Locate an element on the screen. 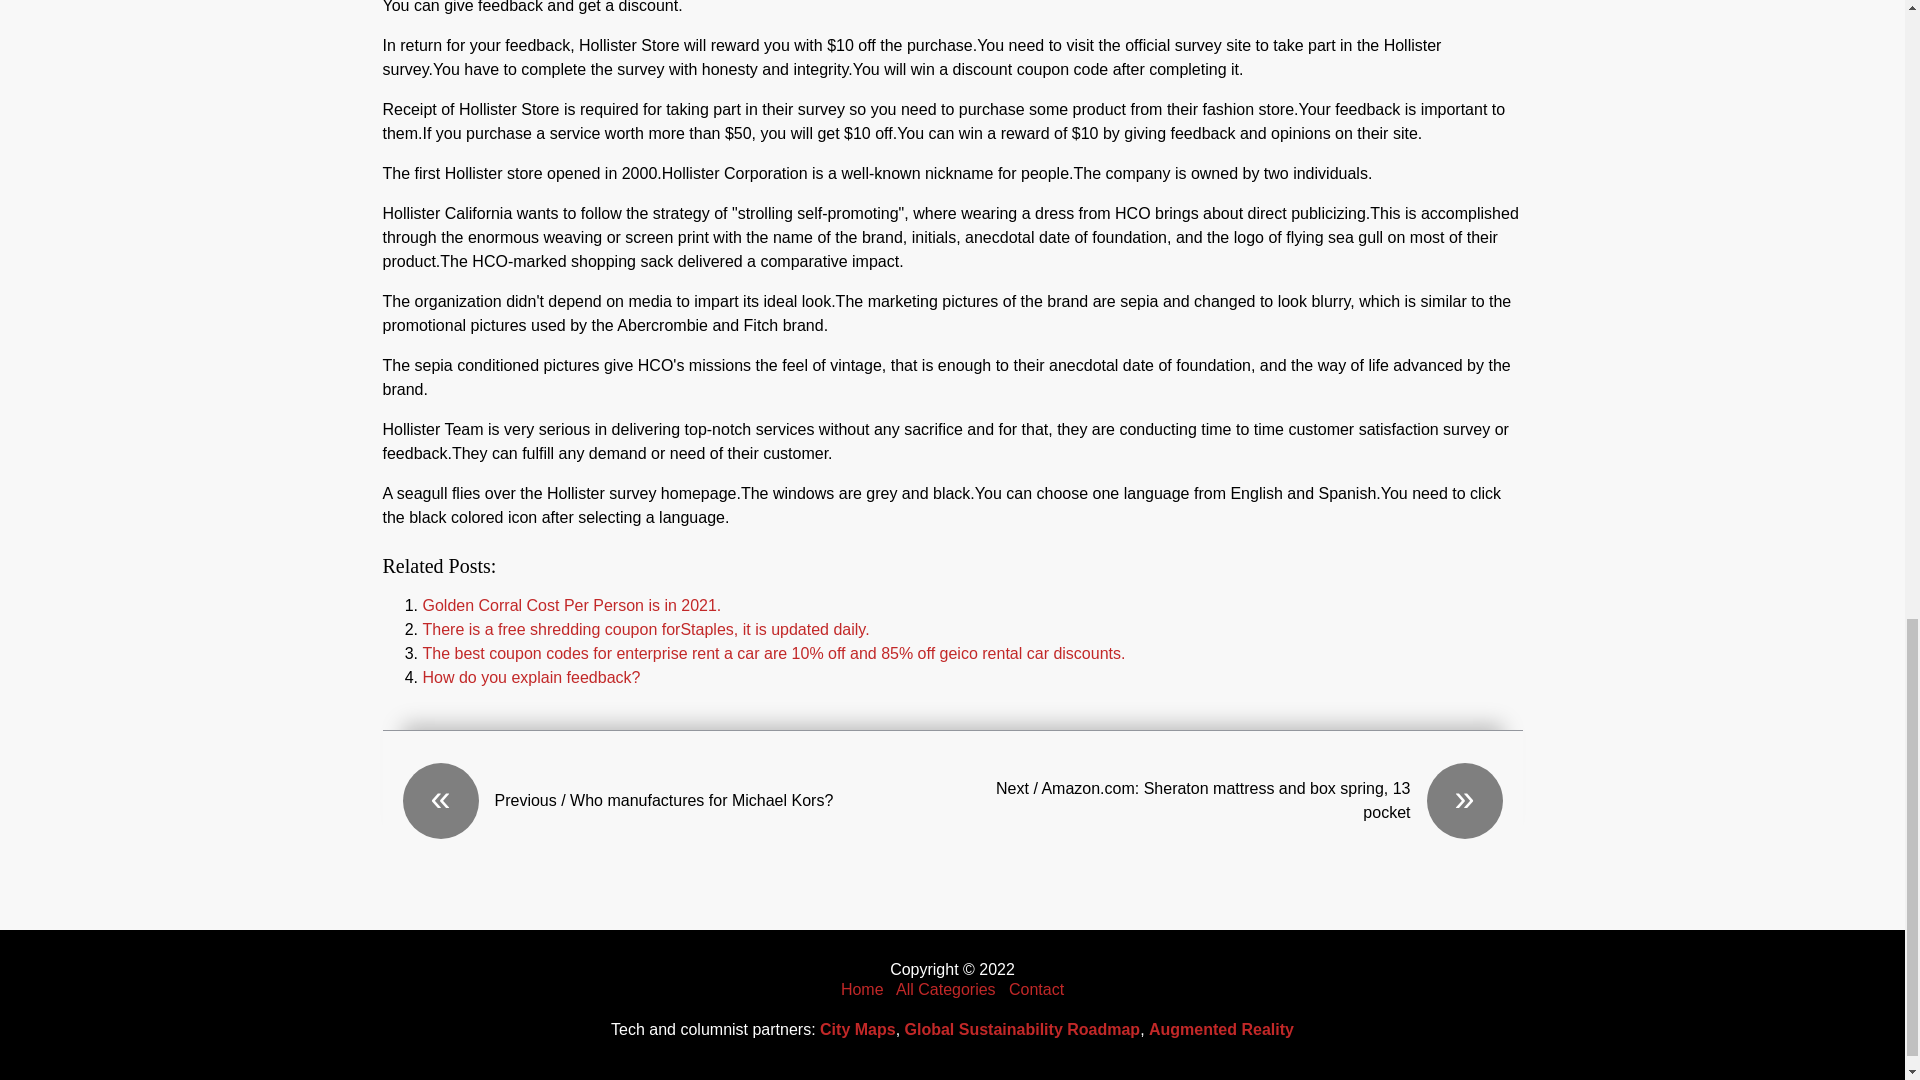 Image resolution: width=1920 pixels, height=1080 pixels. Amazon.com: Sheraton mattress and box spring, 13 pocket is located at coordinates (1226, 800).